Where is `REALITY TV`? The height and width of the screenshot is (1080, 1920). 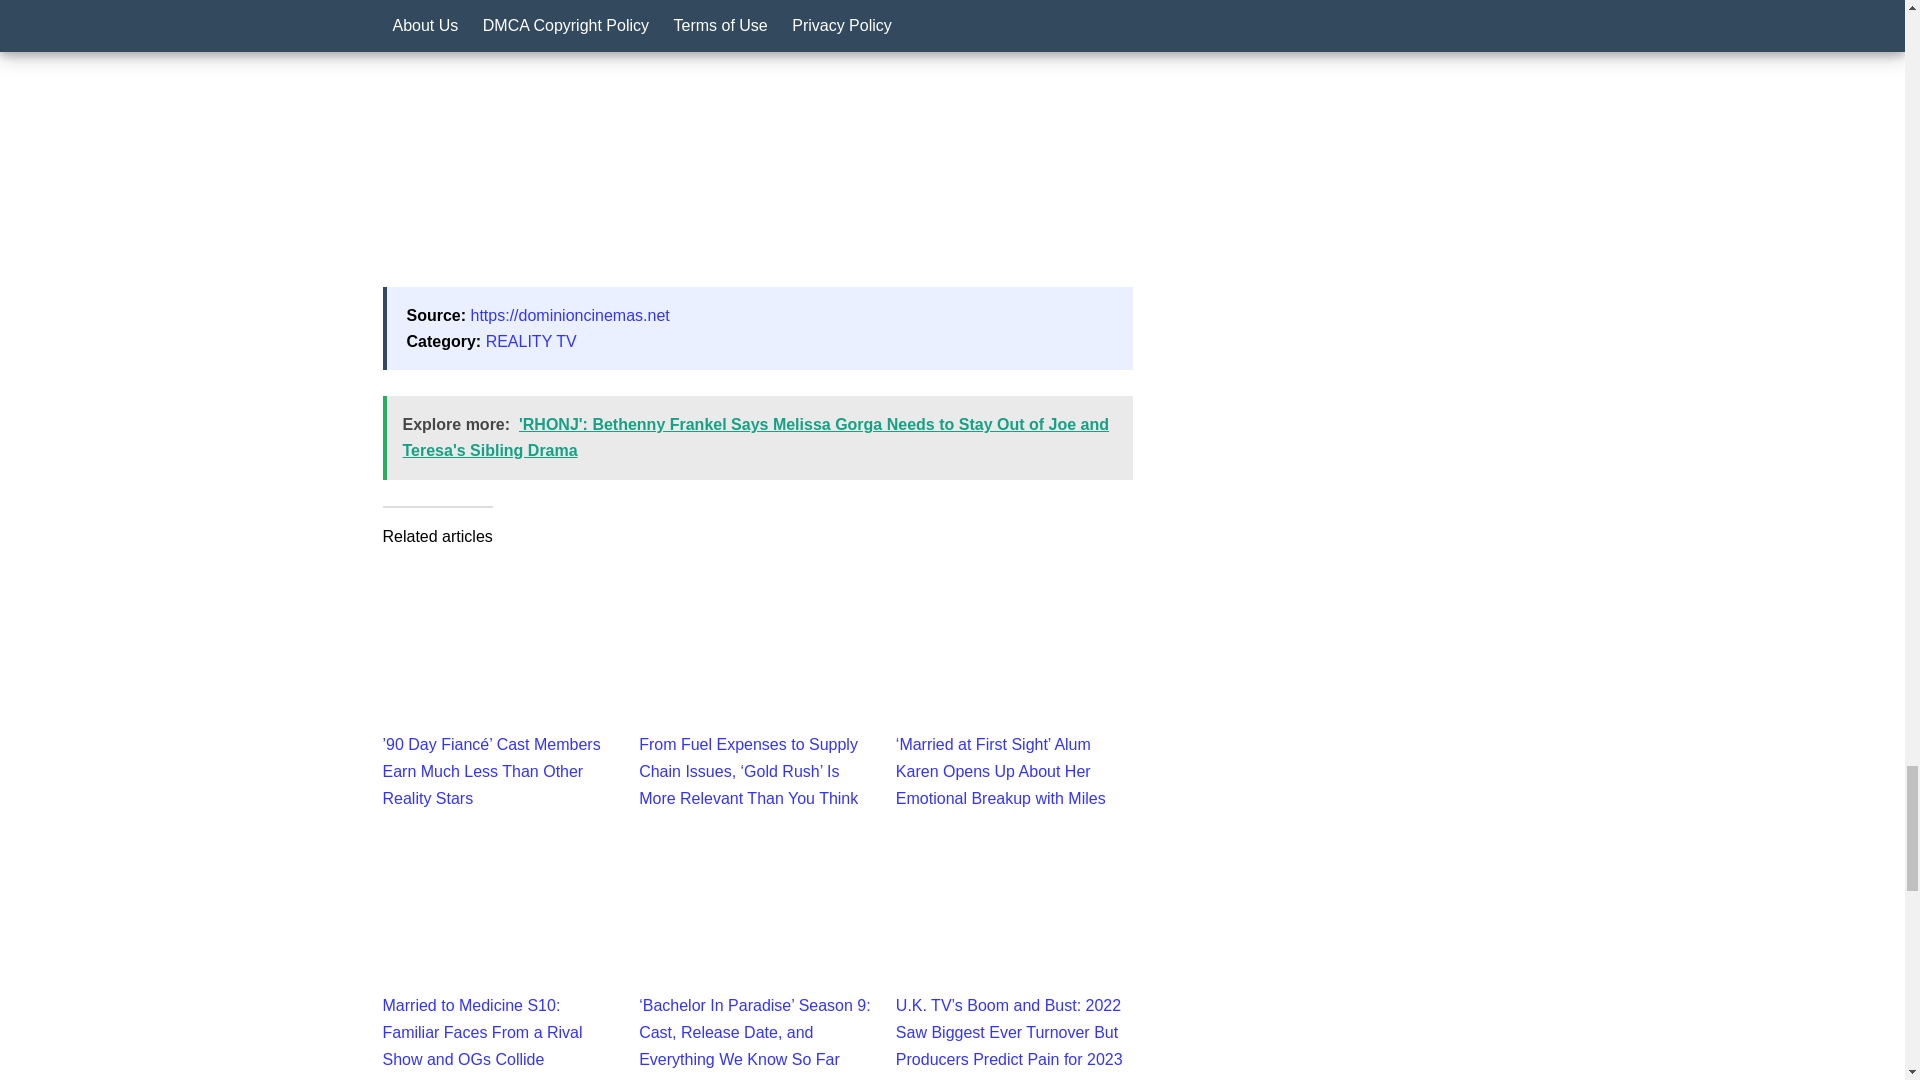 REALITY TV is located at coordinates (531, 340).